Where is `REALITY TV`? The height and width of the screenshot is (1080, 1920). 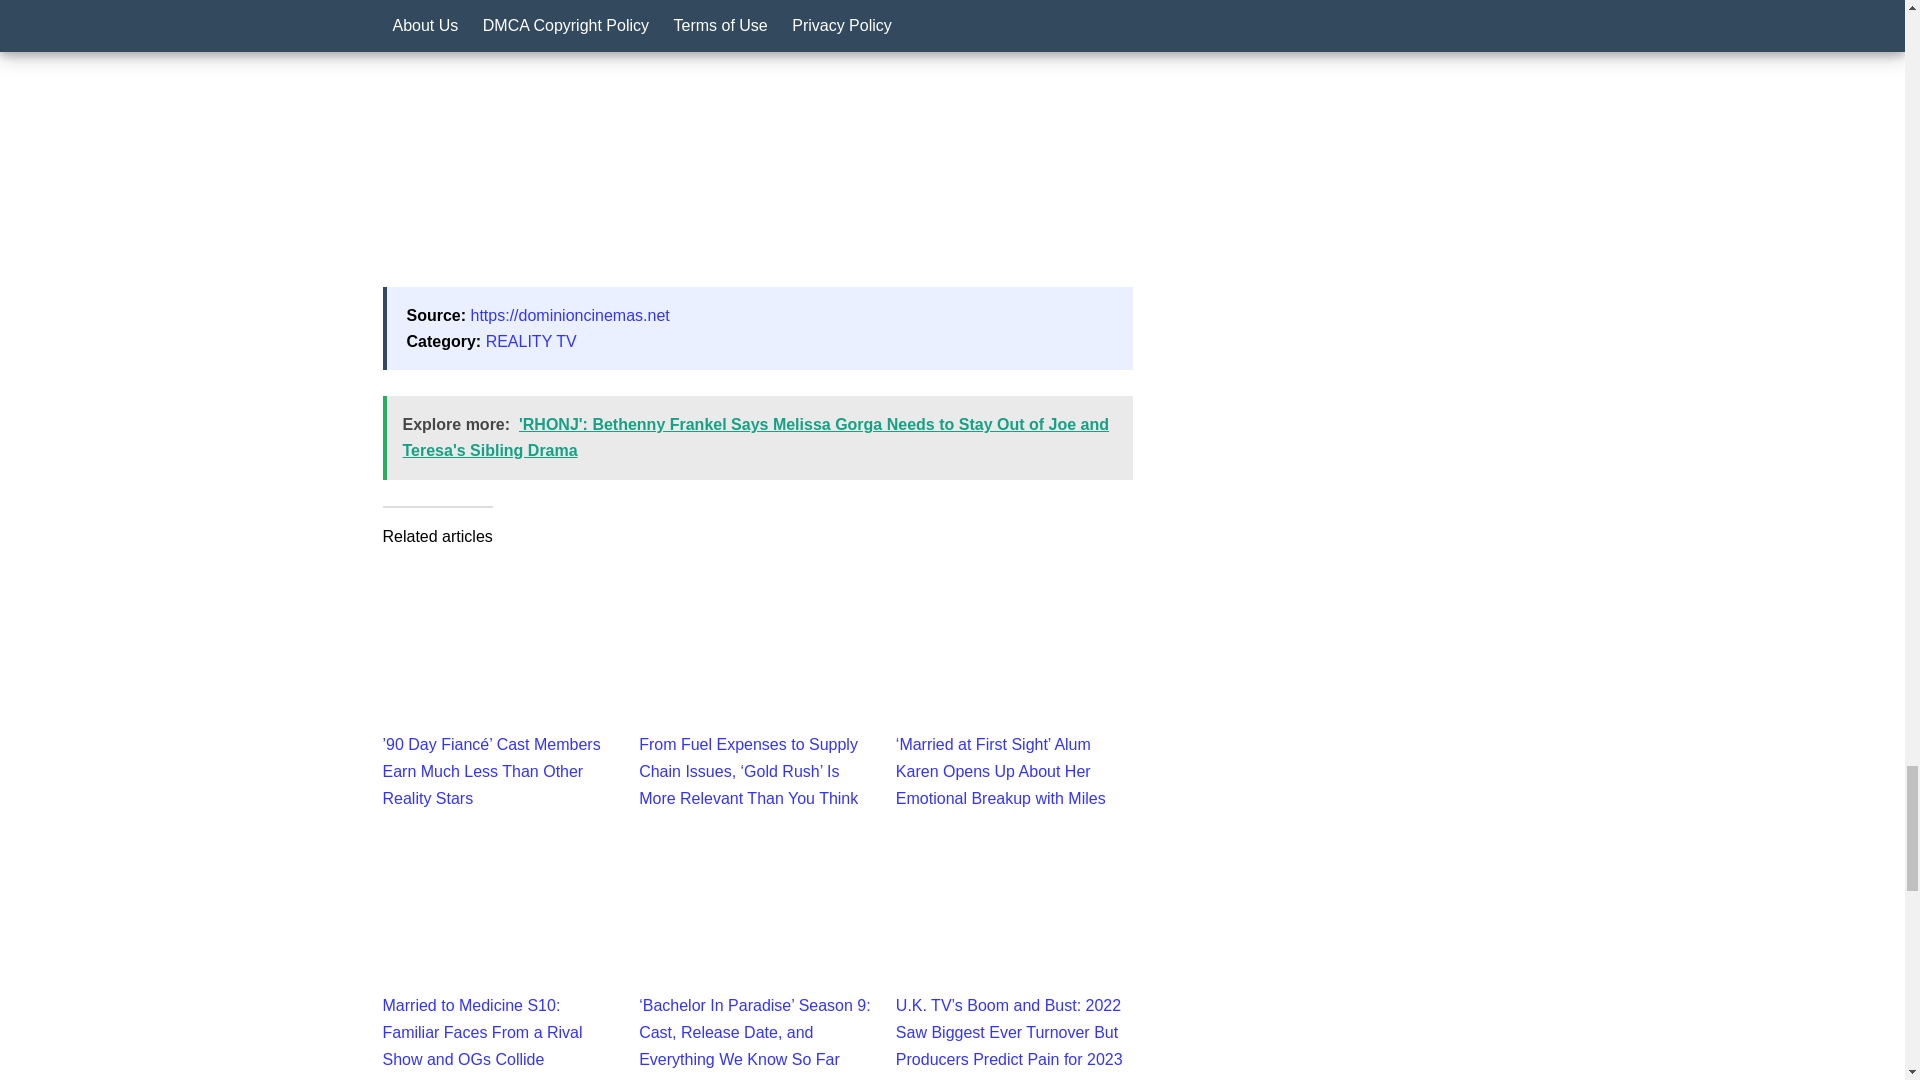 REALITY TV is located at coordinates (531, 340).